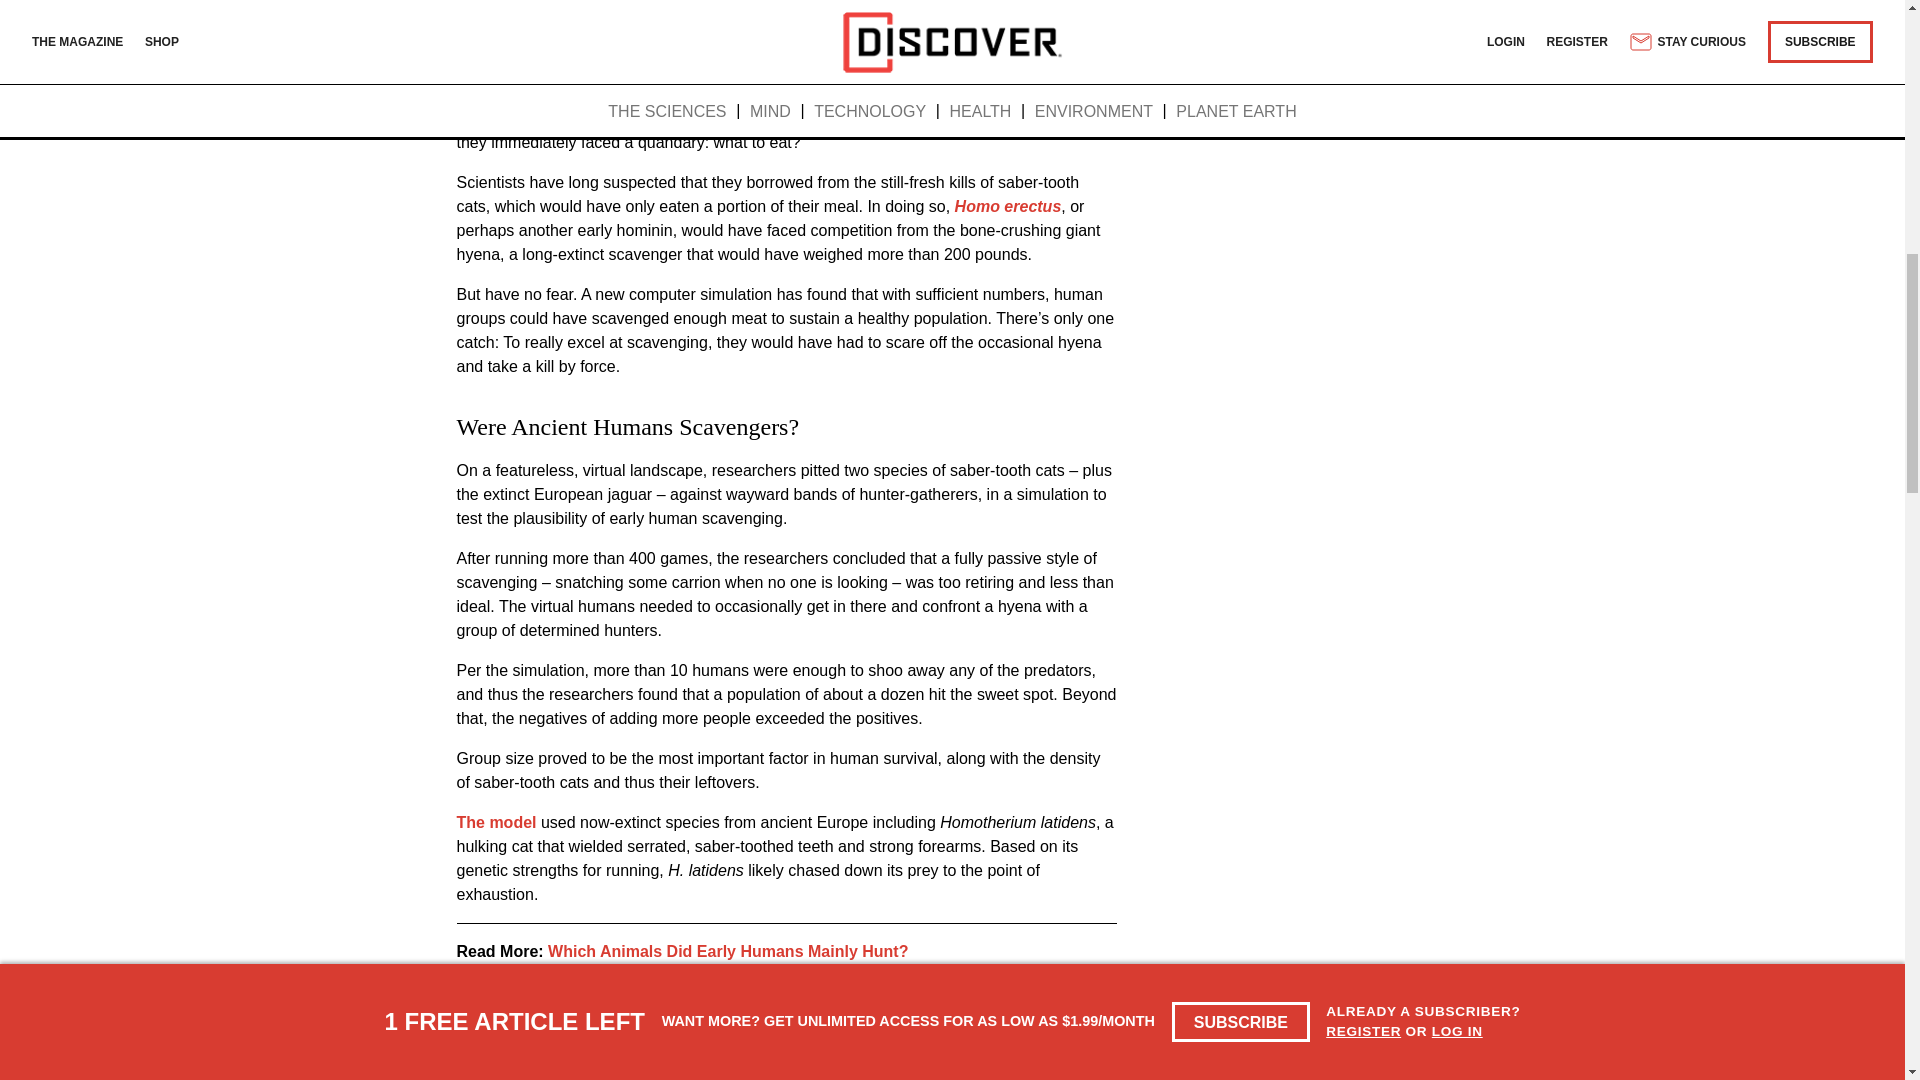 Image resolution: width=1920 pixels, height=1080 pixels. Describe the element at coordinates (1008, 206) in the screenshot. I see `Homo erectus` at that location.